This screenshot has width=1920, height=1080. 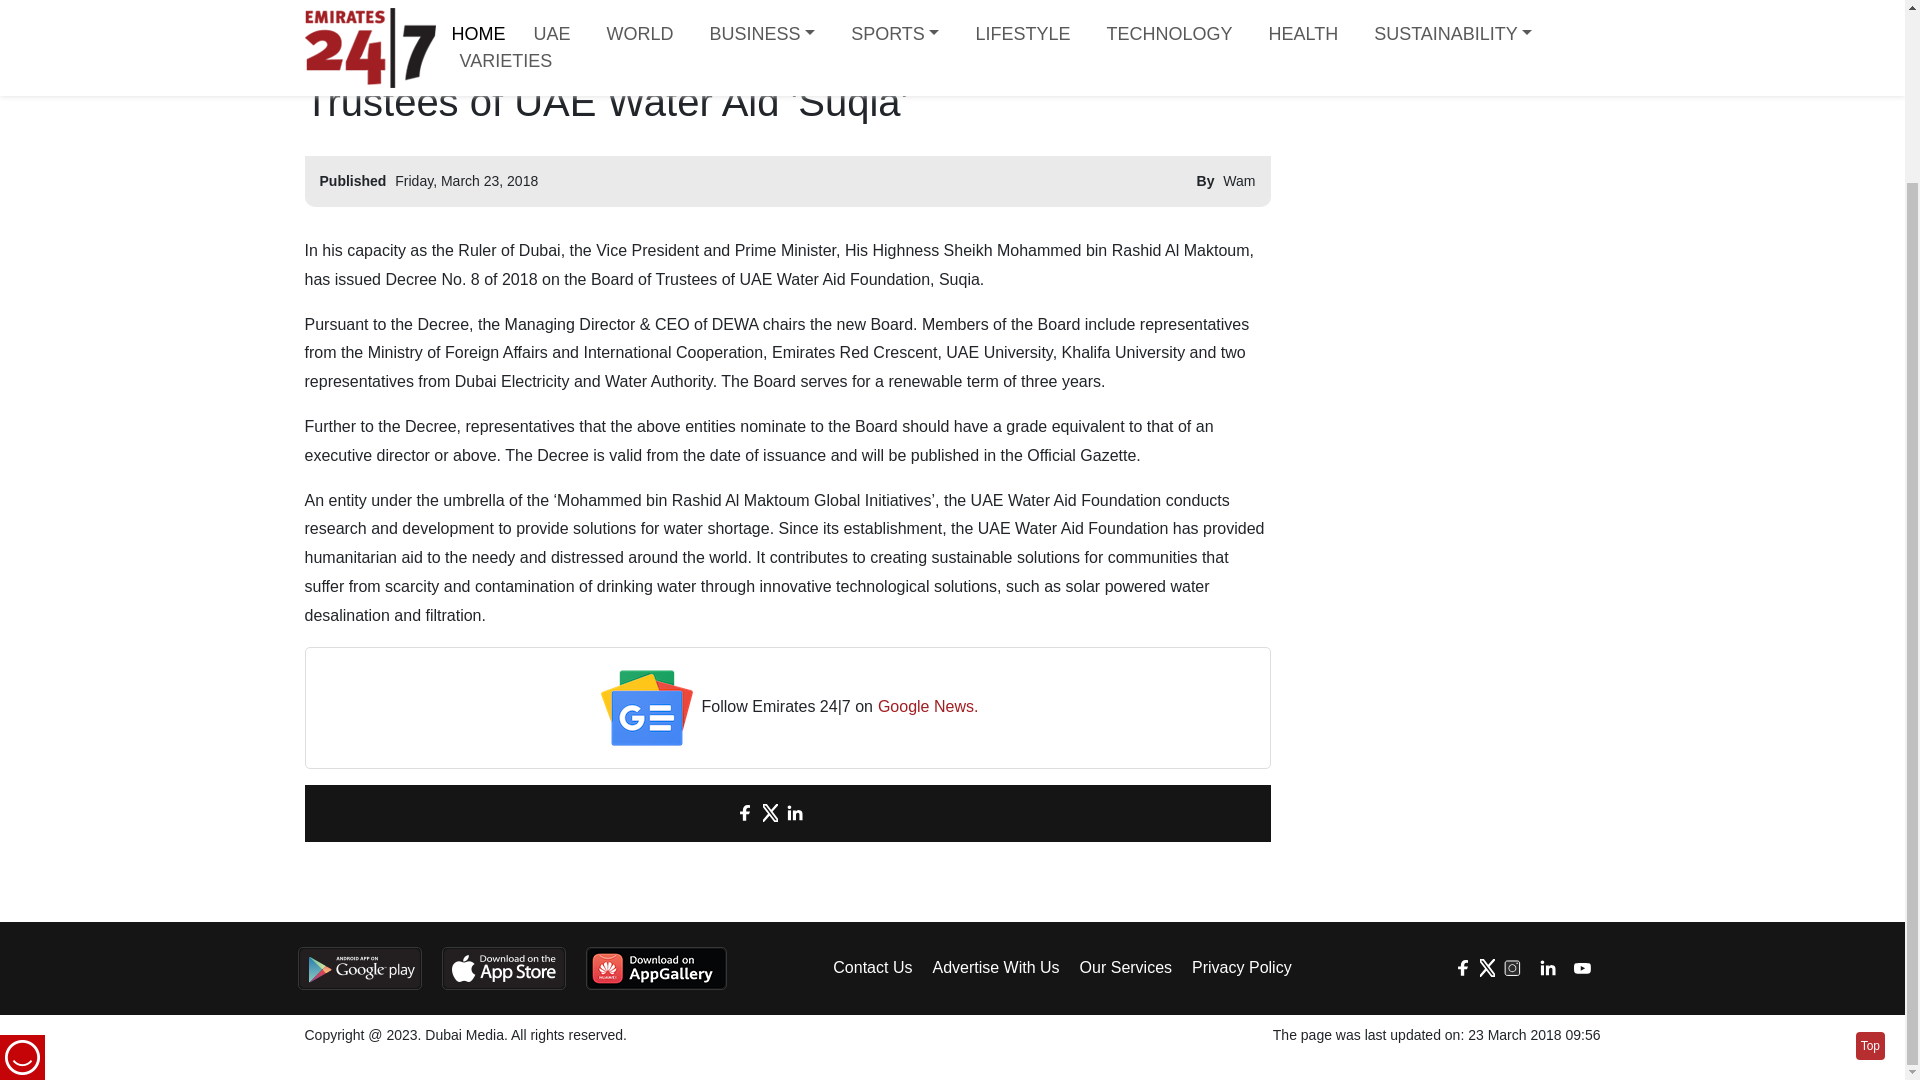 What do you see at coordinates (1870, 841) in the screenshot?
I see `Go to top` at bounding box center [1870, 841].